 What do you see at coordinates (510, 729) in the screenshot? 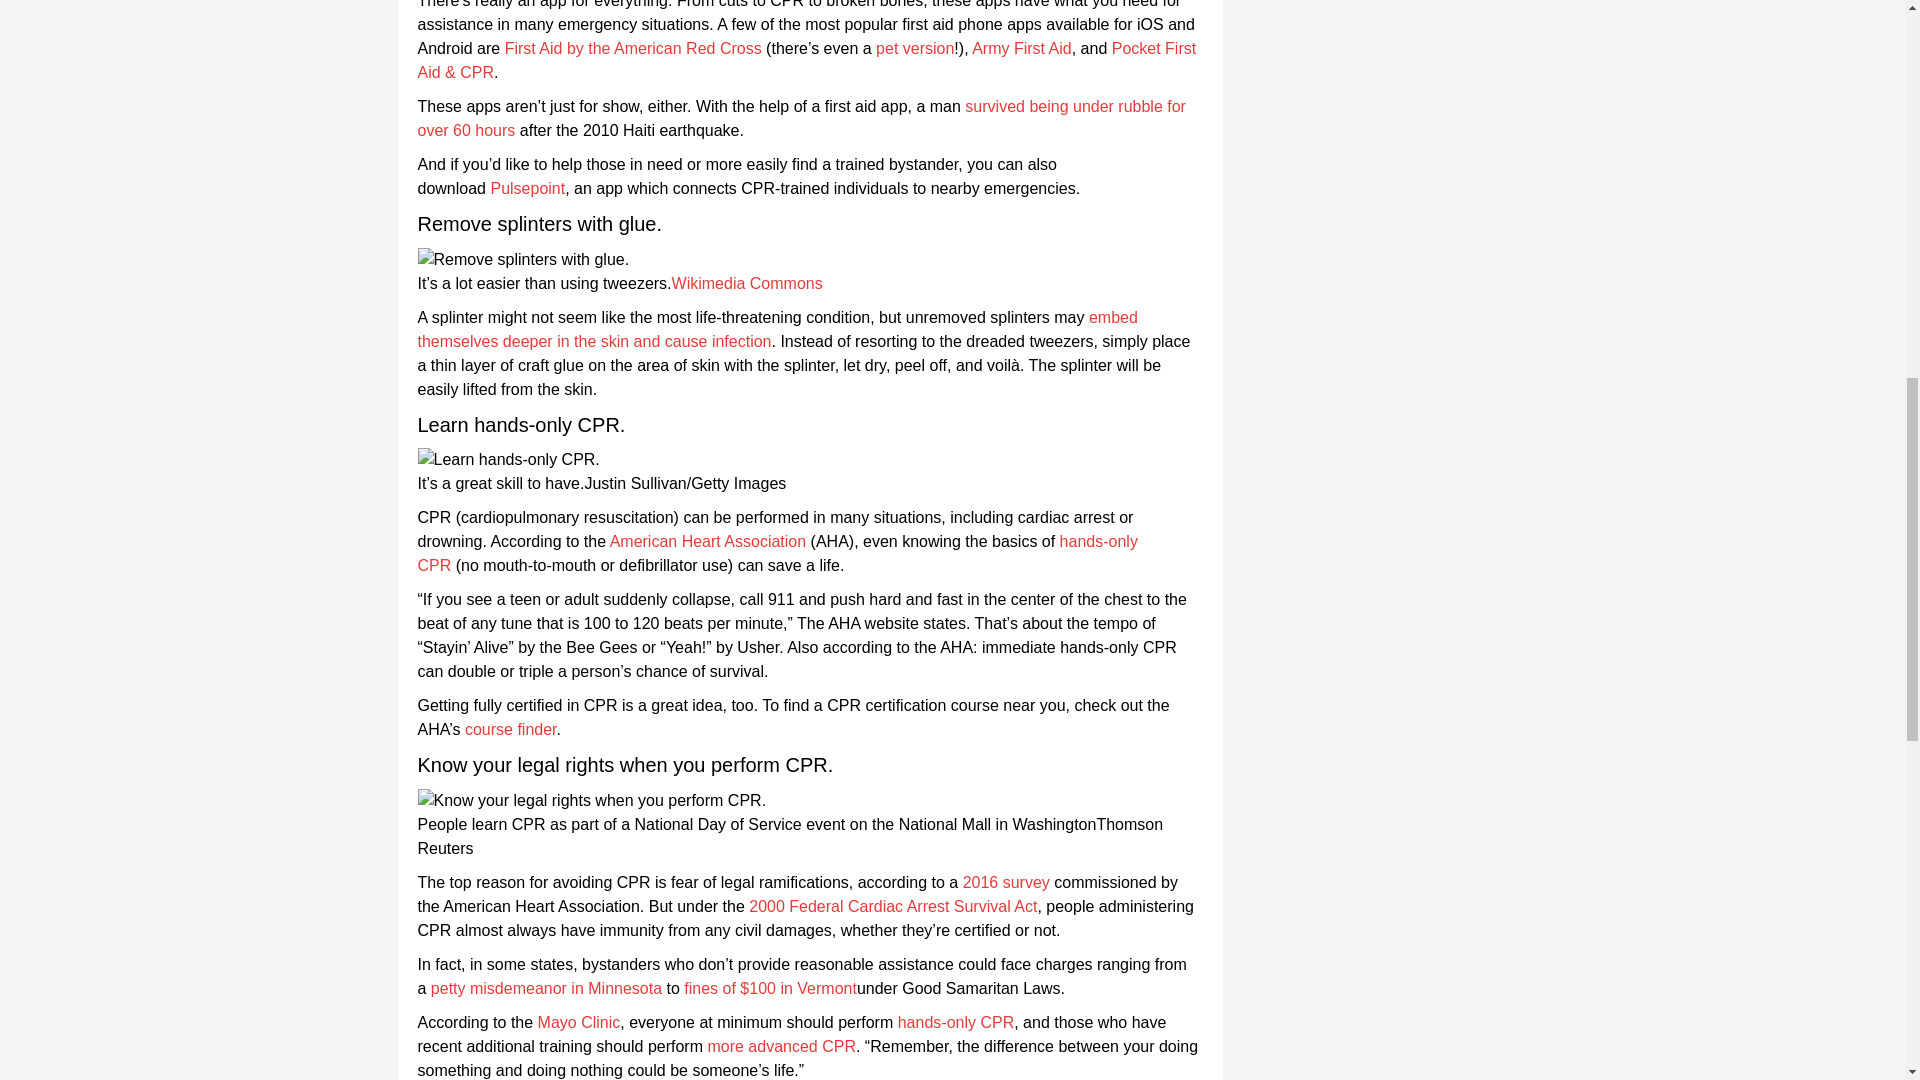
I see `course finder` at bounding box center [510, 729].